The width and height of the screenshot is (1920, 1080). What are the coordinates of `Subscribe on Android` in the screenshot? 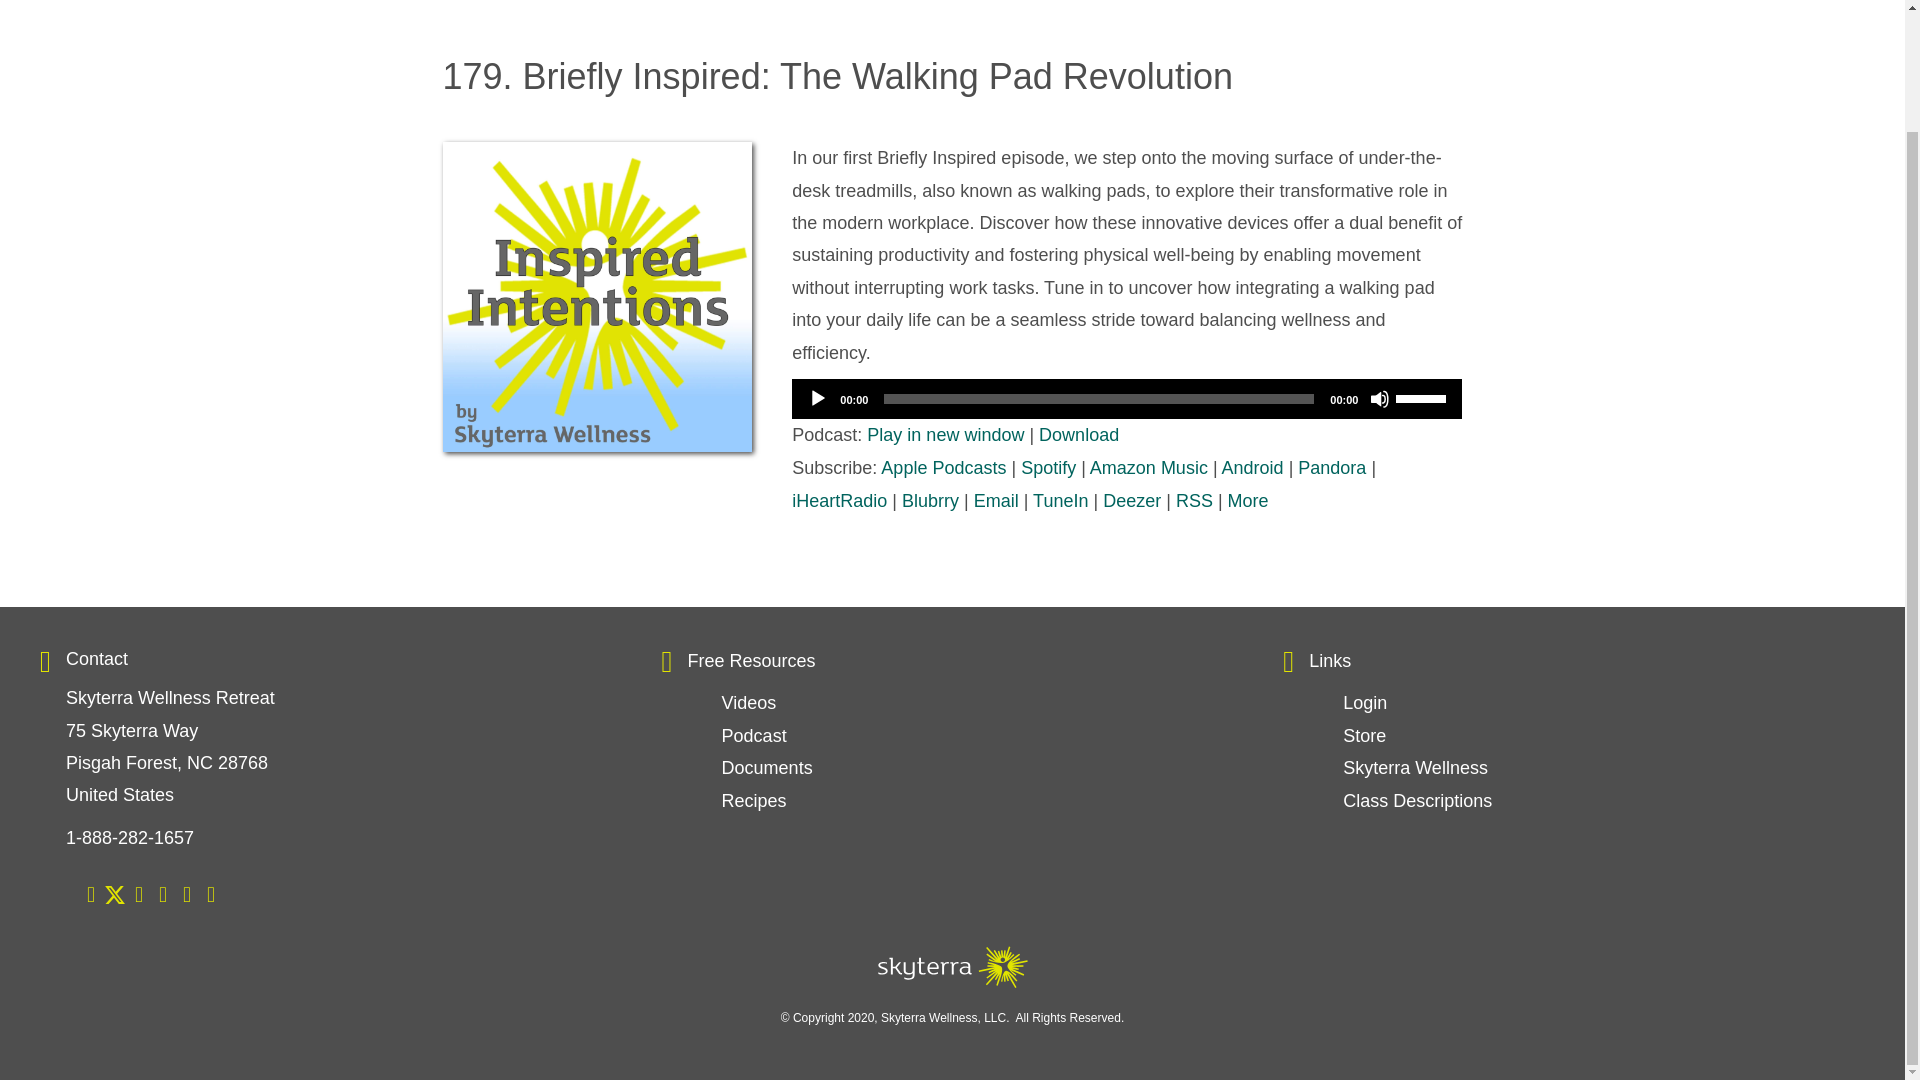 It's located at (1252, 468).